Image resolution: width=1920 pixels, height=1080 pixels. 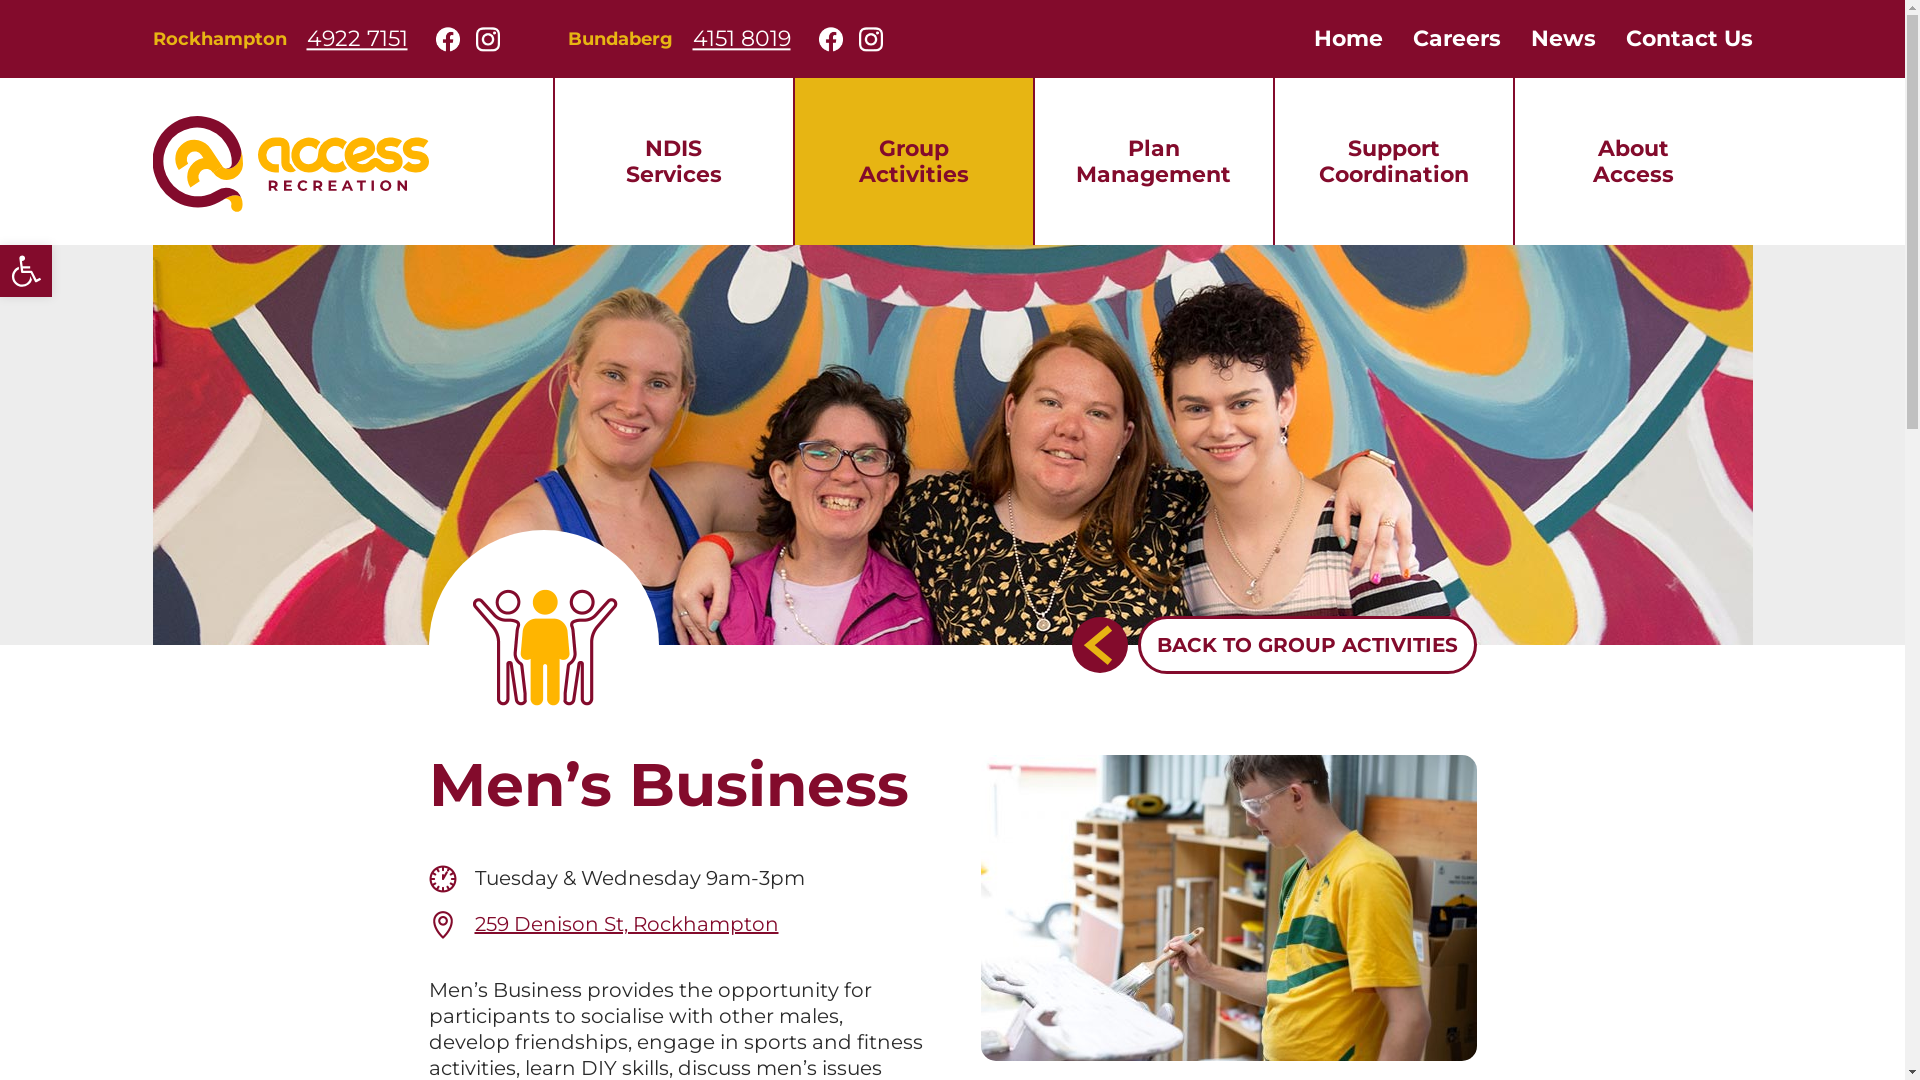 What do you see at coordinates (626, 924) in the screenshot?
I see `259 Denison St, Rockhampton` at bounding box center [626, 924].